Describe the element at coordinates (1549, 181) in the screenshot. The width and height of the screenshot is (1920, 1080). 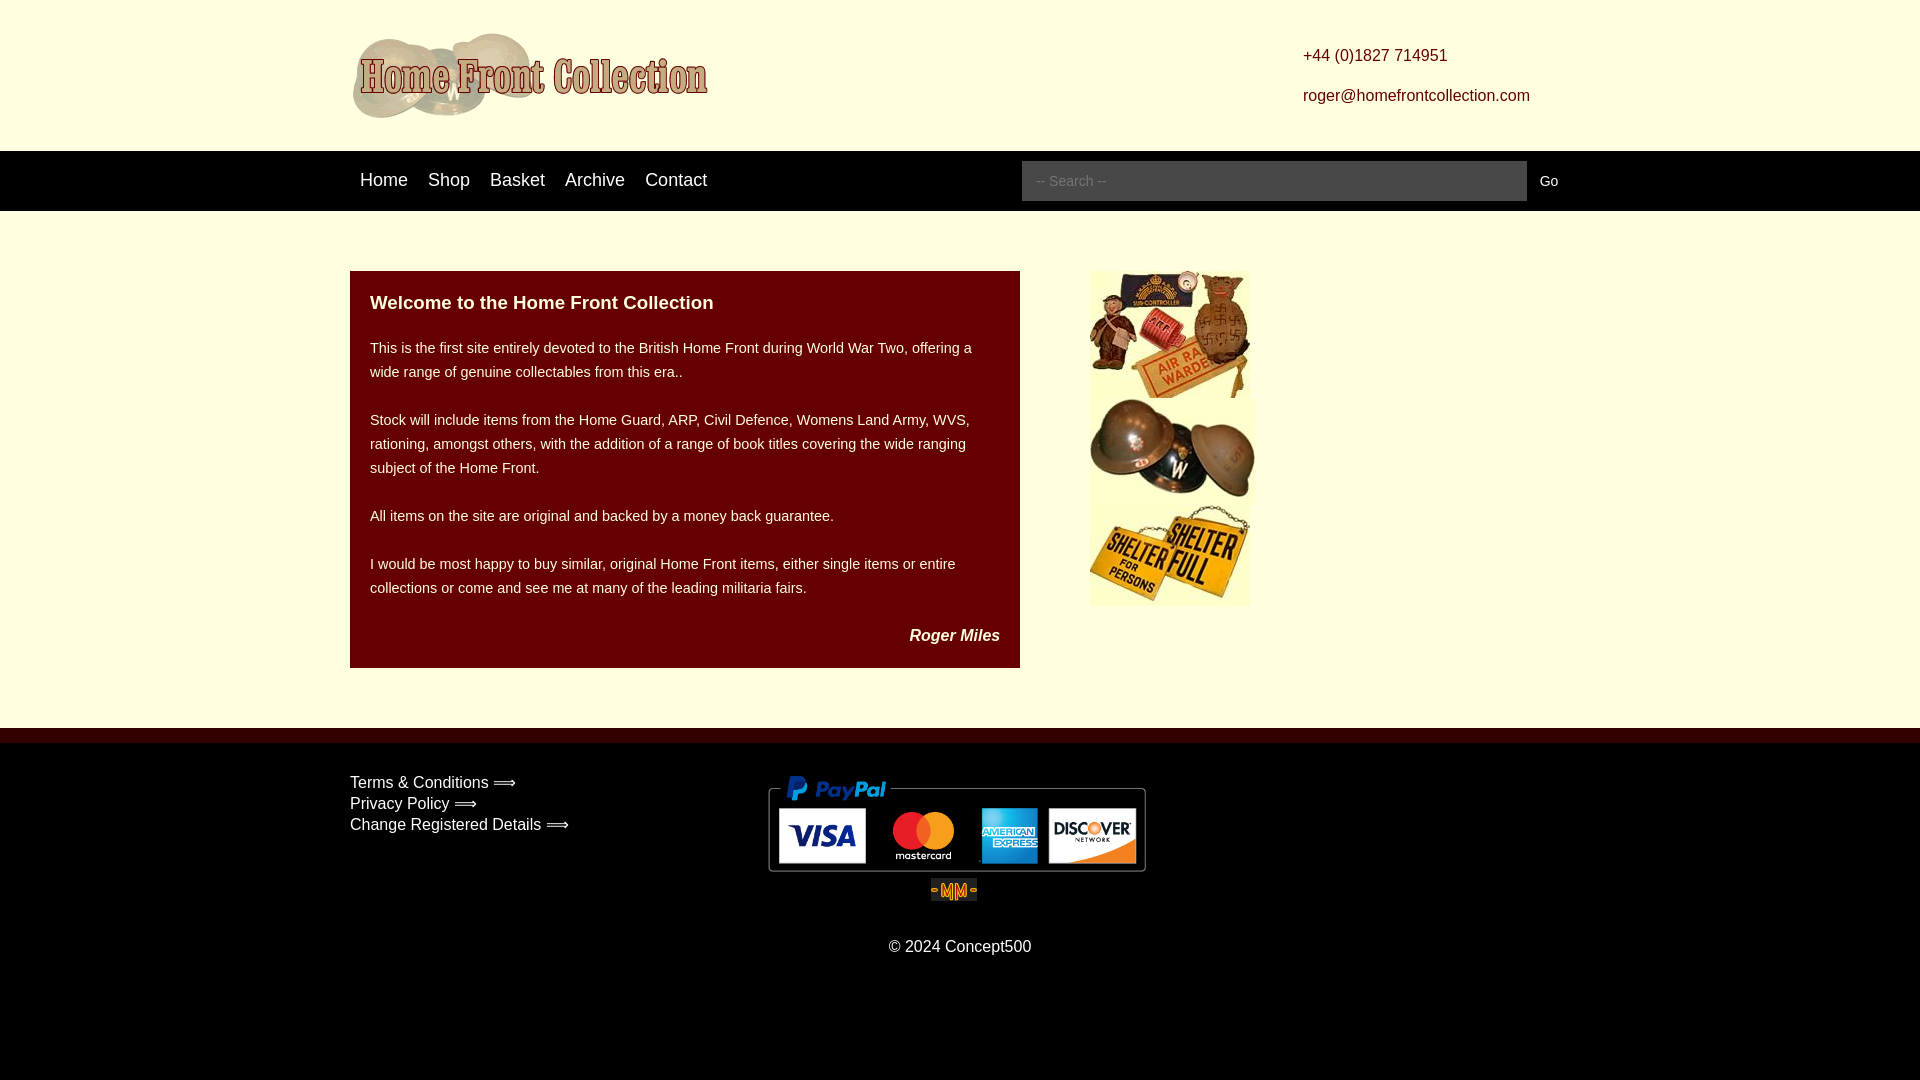
I see `Go` at that location.